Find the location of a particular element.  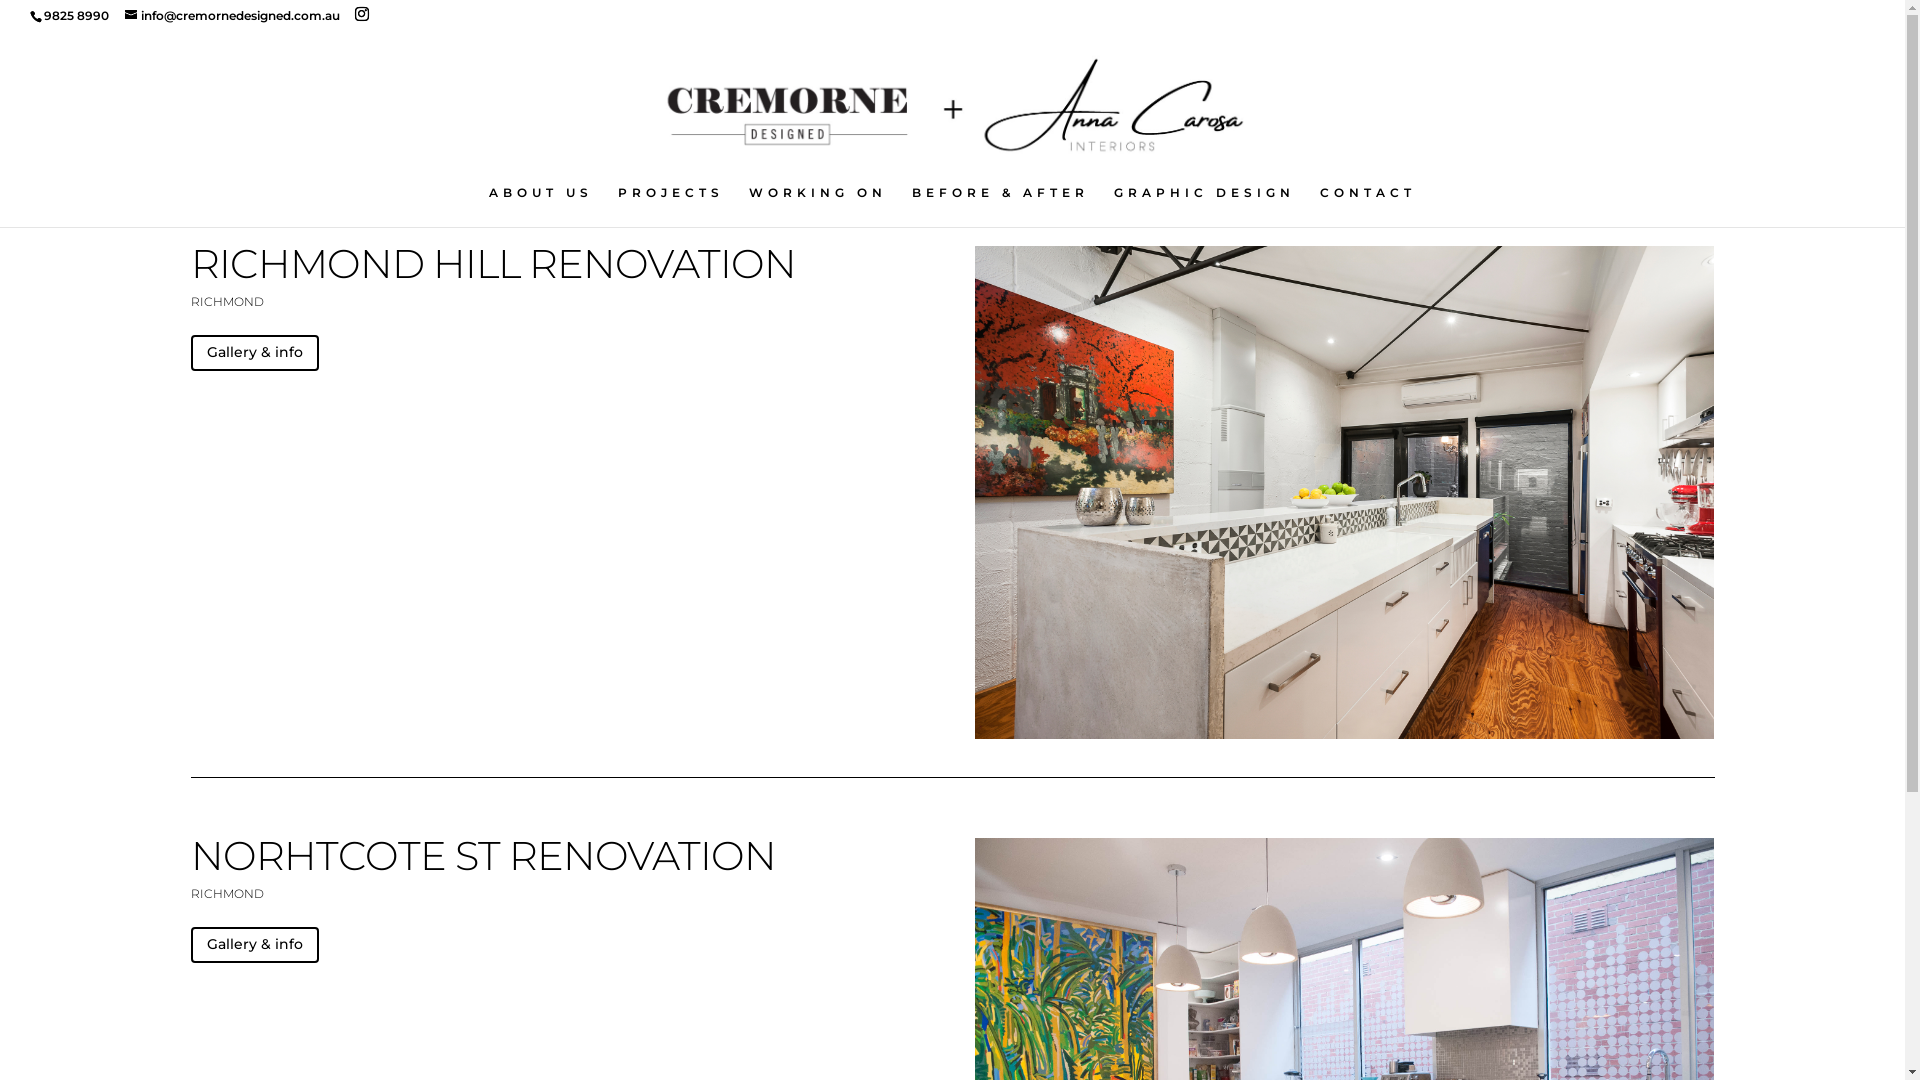

info@cremornedesigned.com.au is located at coordinates (232, 16).